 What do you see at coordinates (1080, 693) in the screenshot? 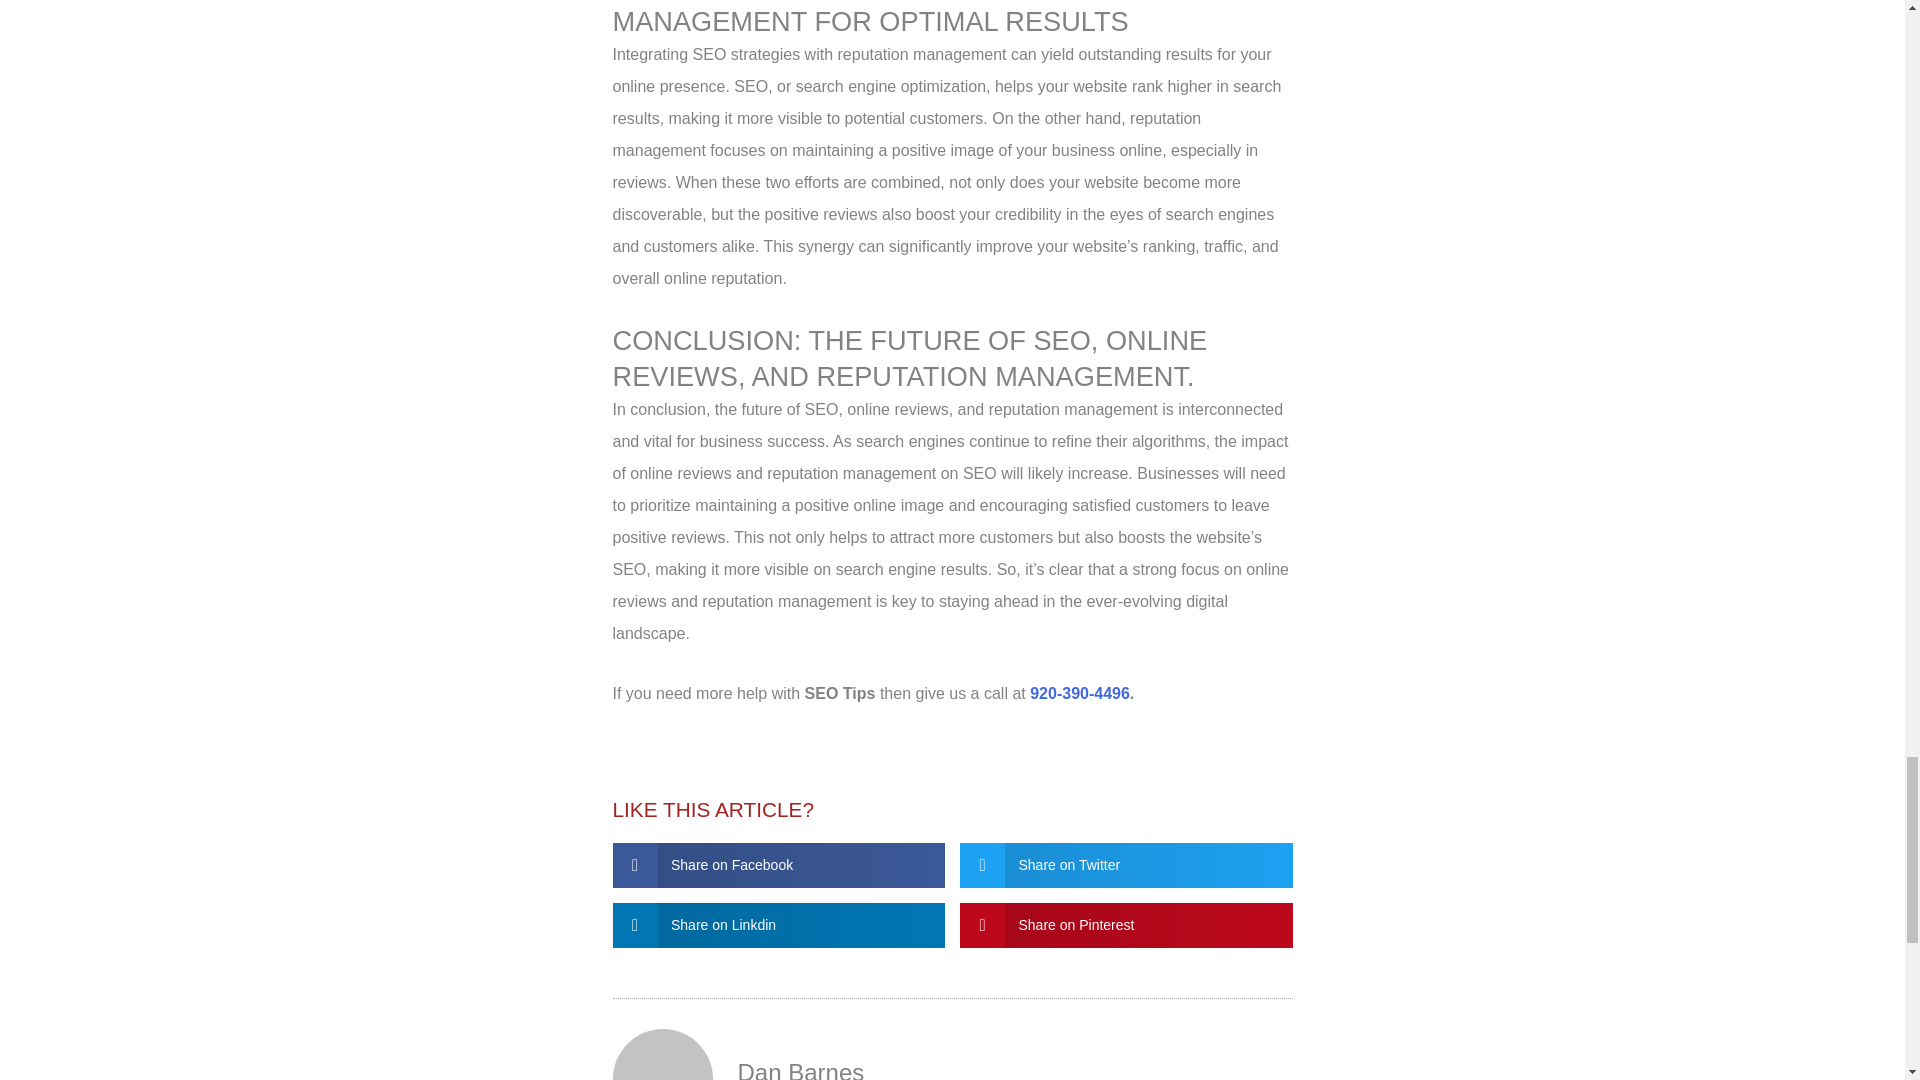
I see `920-390-4496` at bounding box center [1080, 693].